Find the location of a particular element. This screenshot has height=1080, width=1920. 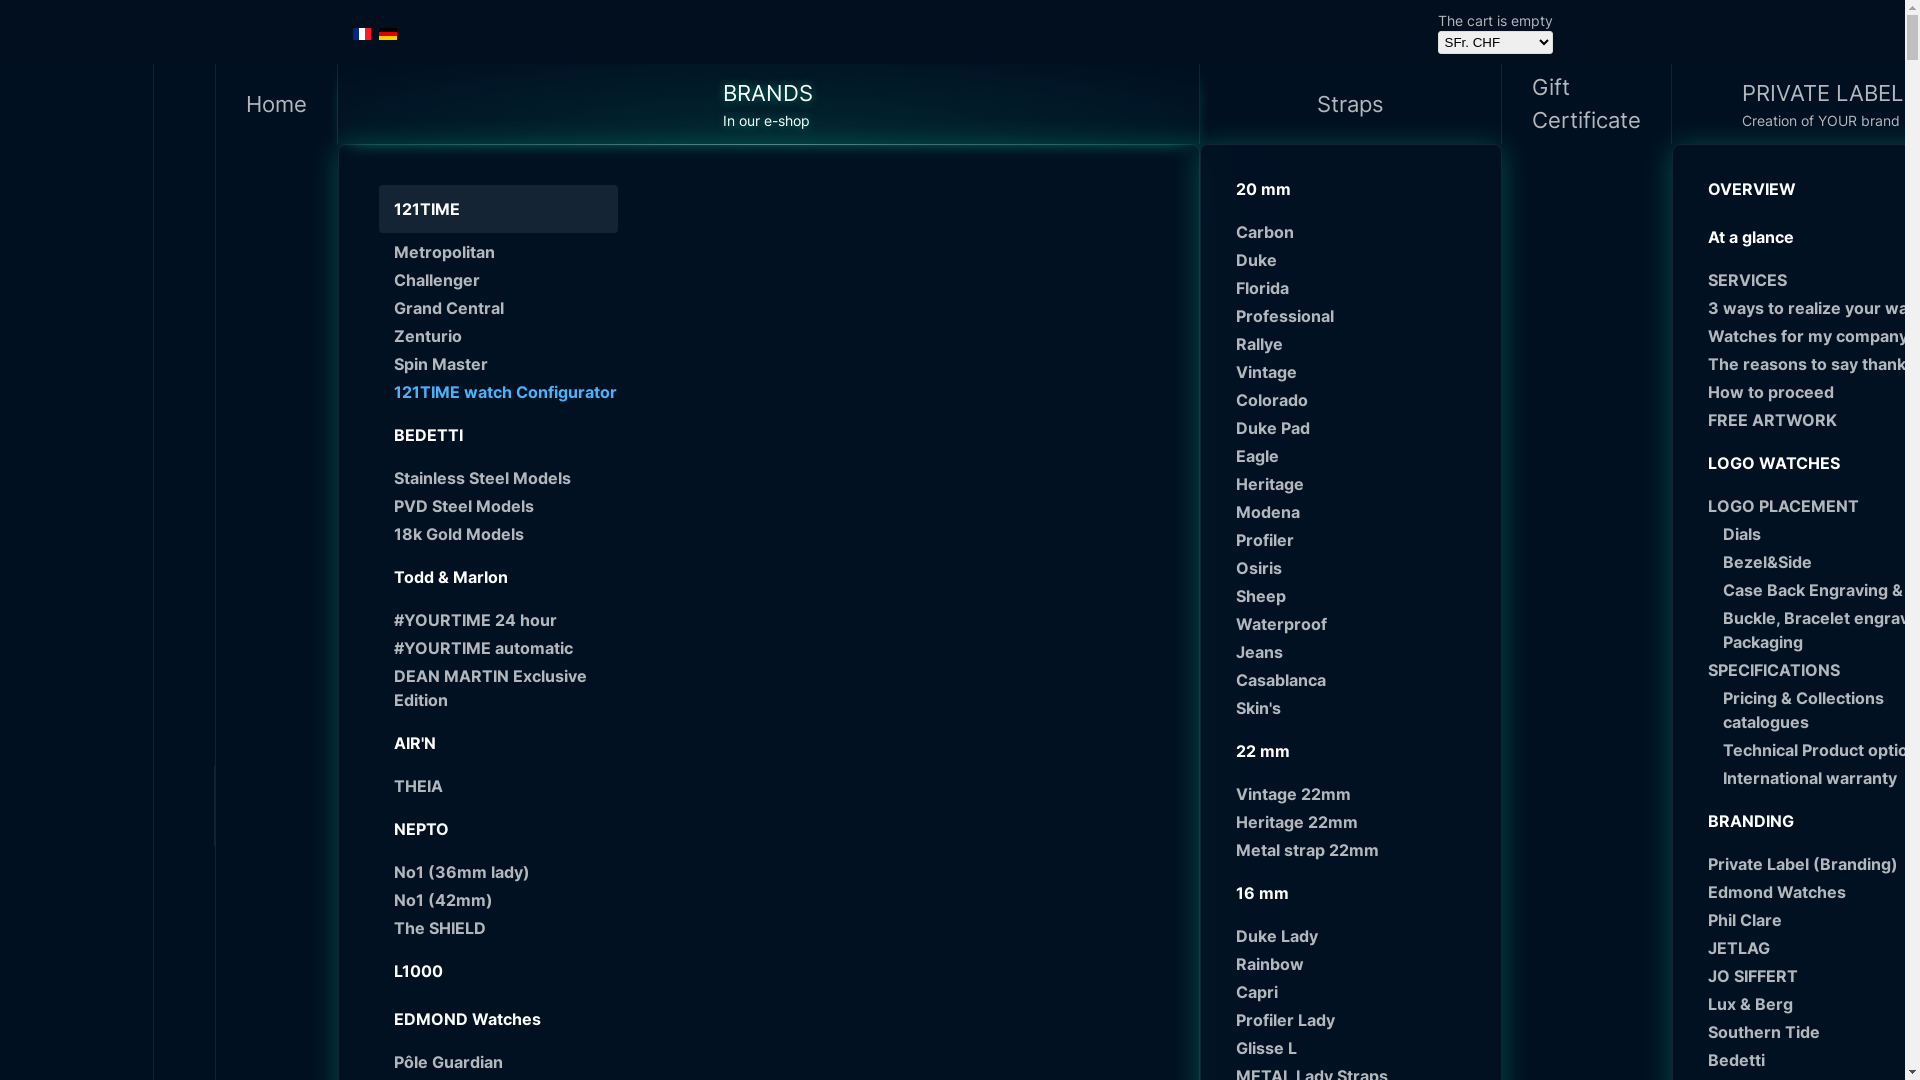

Colorado is located at coordinates (1358, 400).